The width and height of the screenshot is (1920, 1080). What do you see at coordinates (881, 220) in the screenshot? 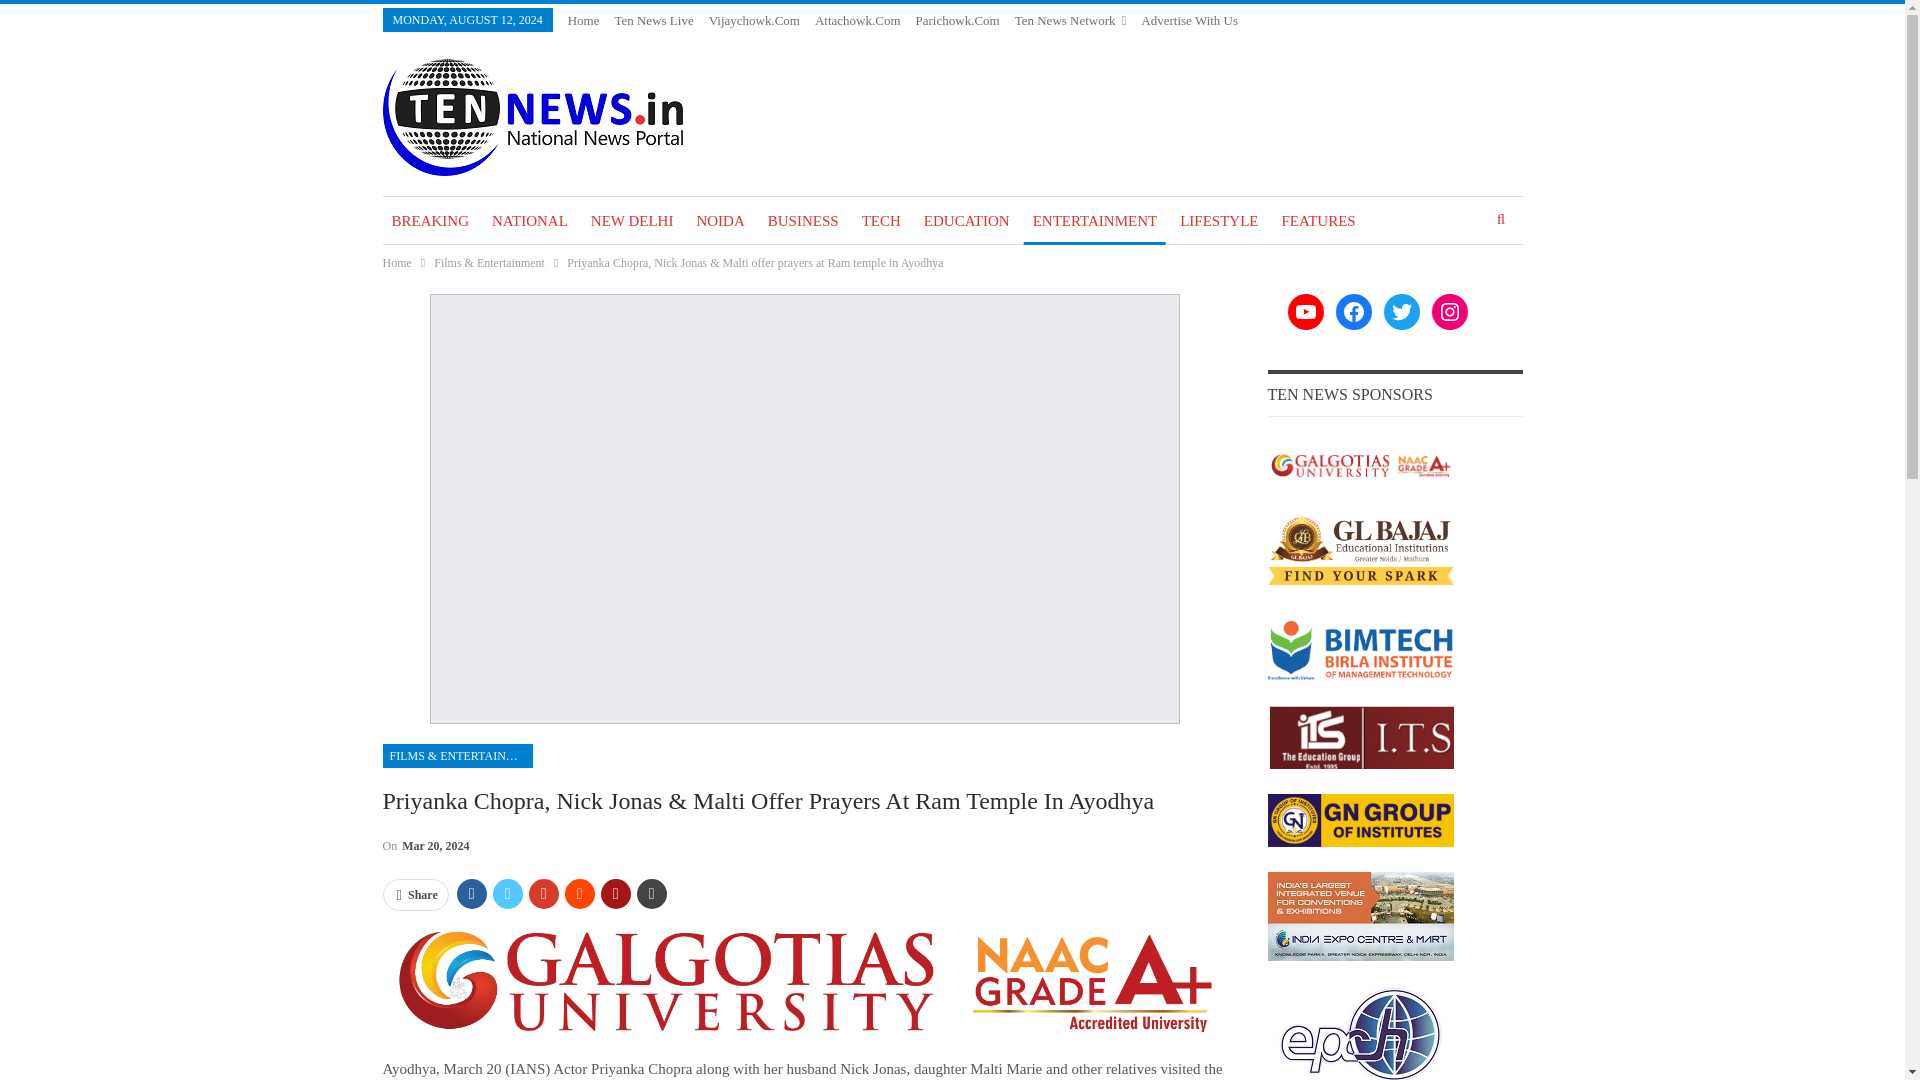
I see `TECH` at bounding box center [881, 220].